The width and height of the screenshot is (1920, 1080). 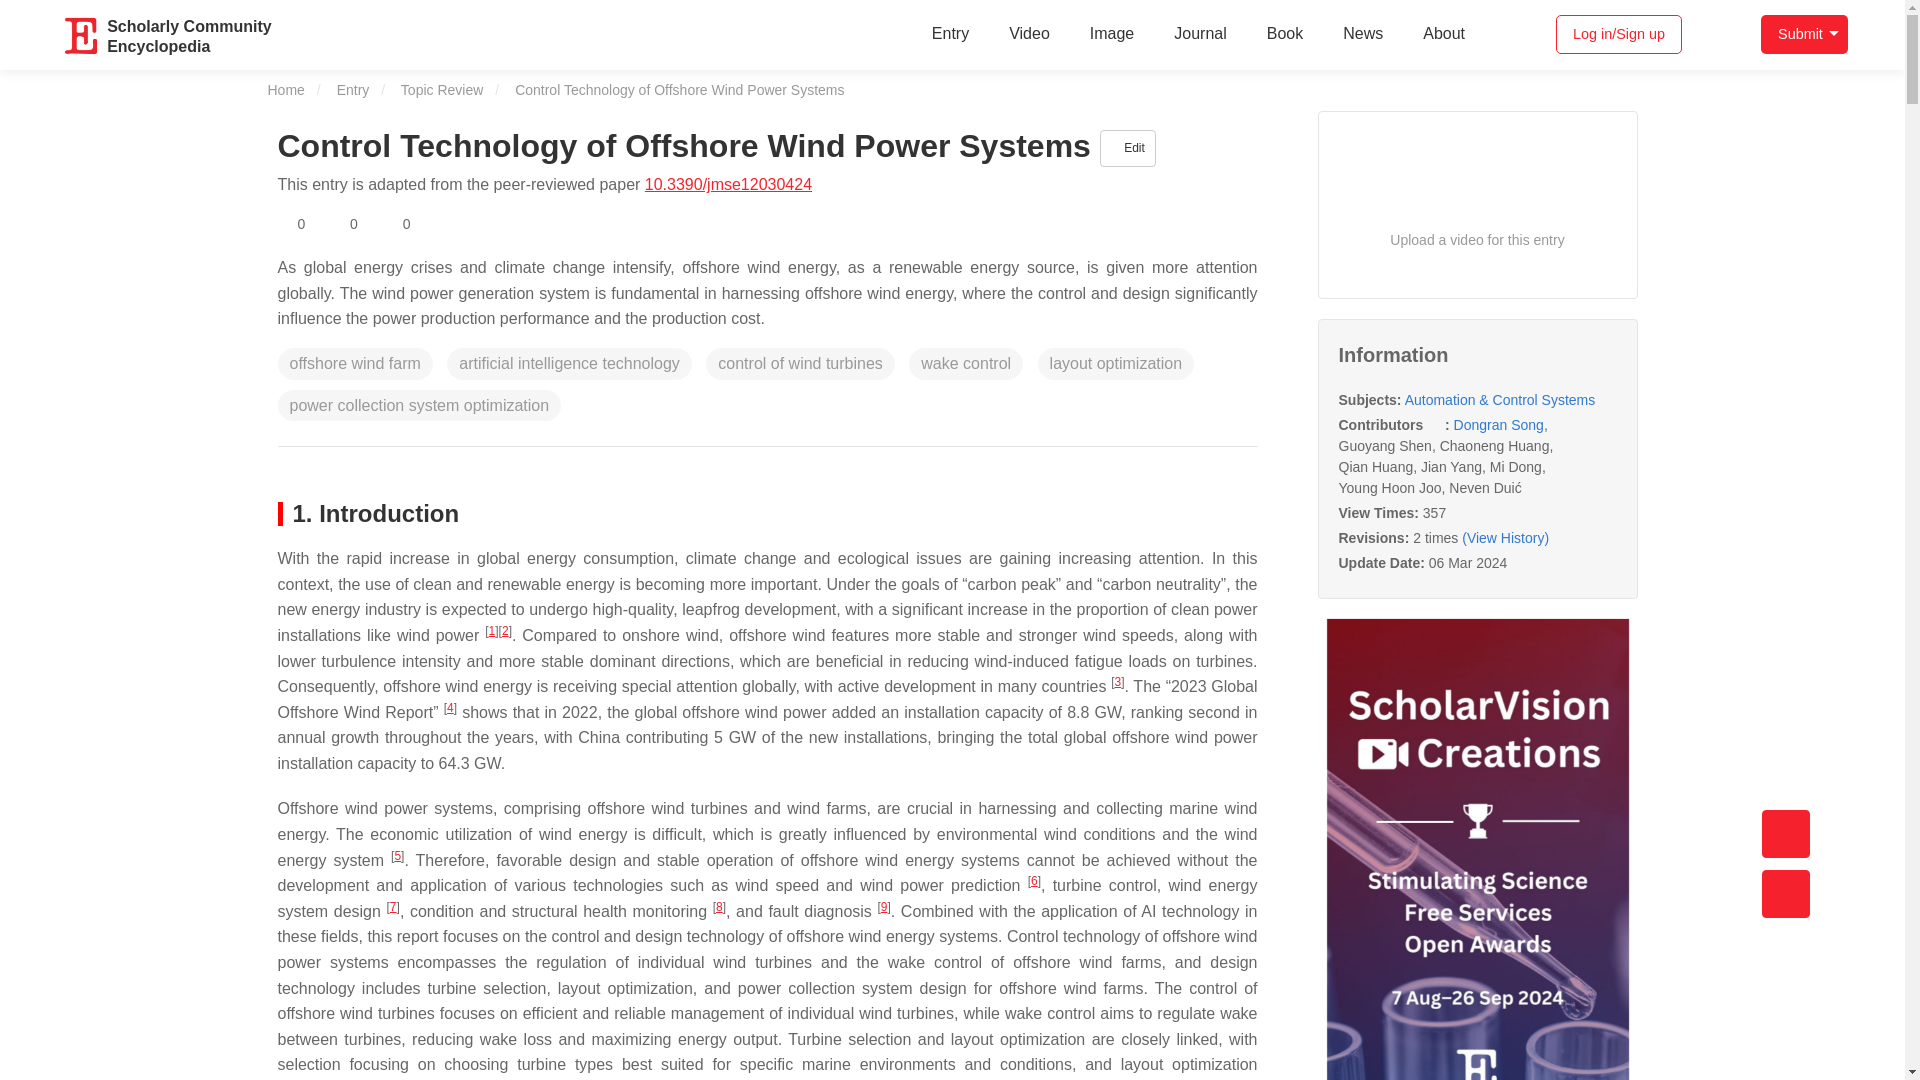 What do you see at coordinates (188, 34) in the screenshot?
I see `Entry` at bounding box center [188, 34].